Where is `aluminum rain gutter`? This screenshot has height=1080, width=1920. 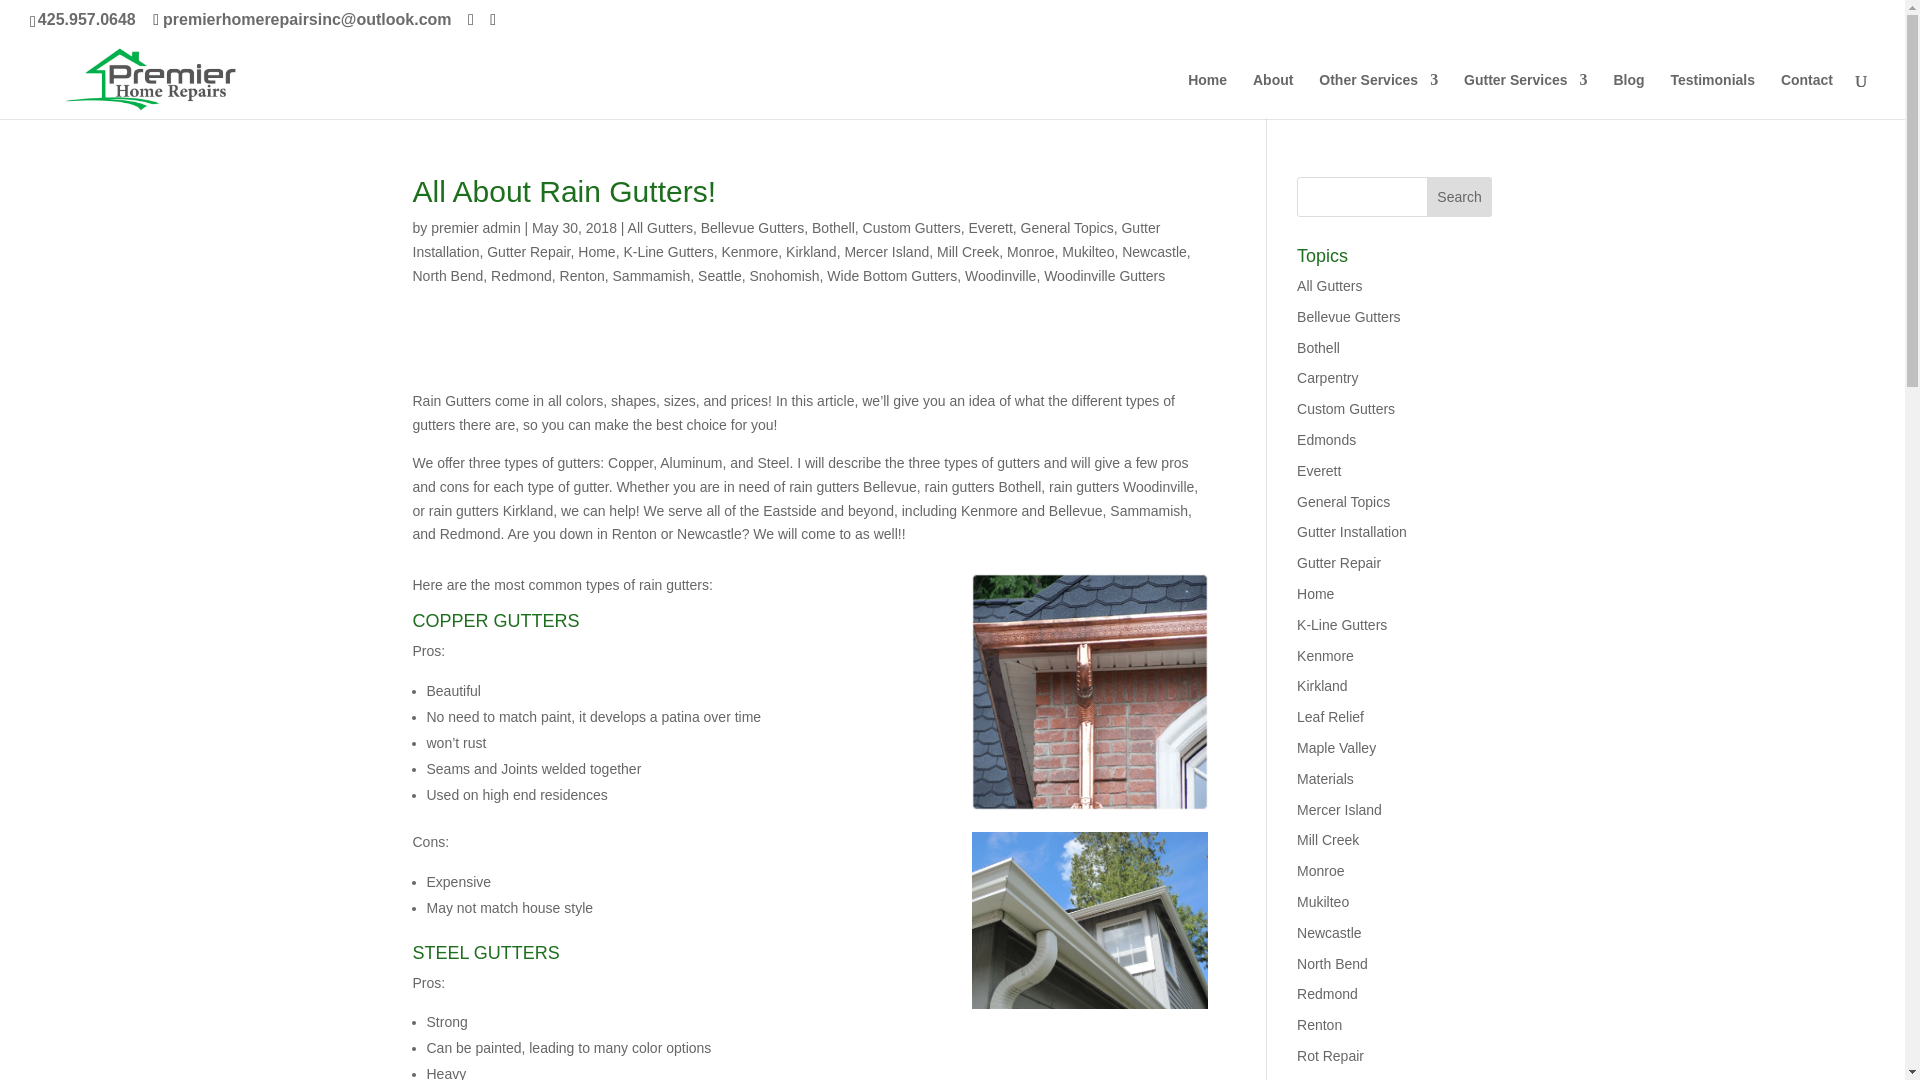
aluminum rain gutter is located at coordinates (1089, 920).